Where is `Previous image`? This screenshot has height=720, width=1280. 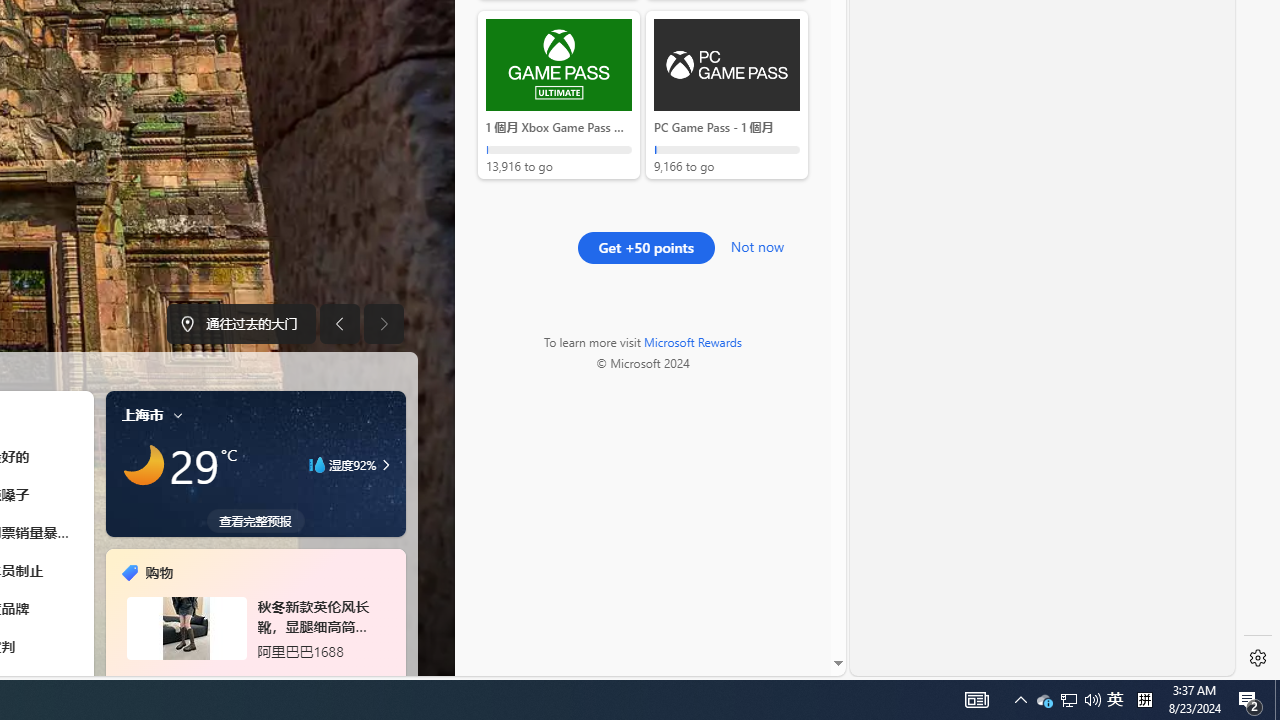
Previous image is located at coordinates (338, 324).